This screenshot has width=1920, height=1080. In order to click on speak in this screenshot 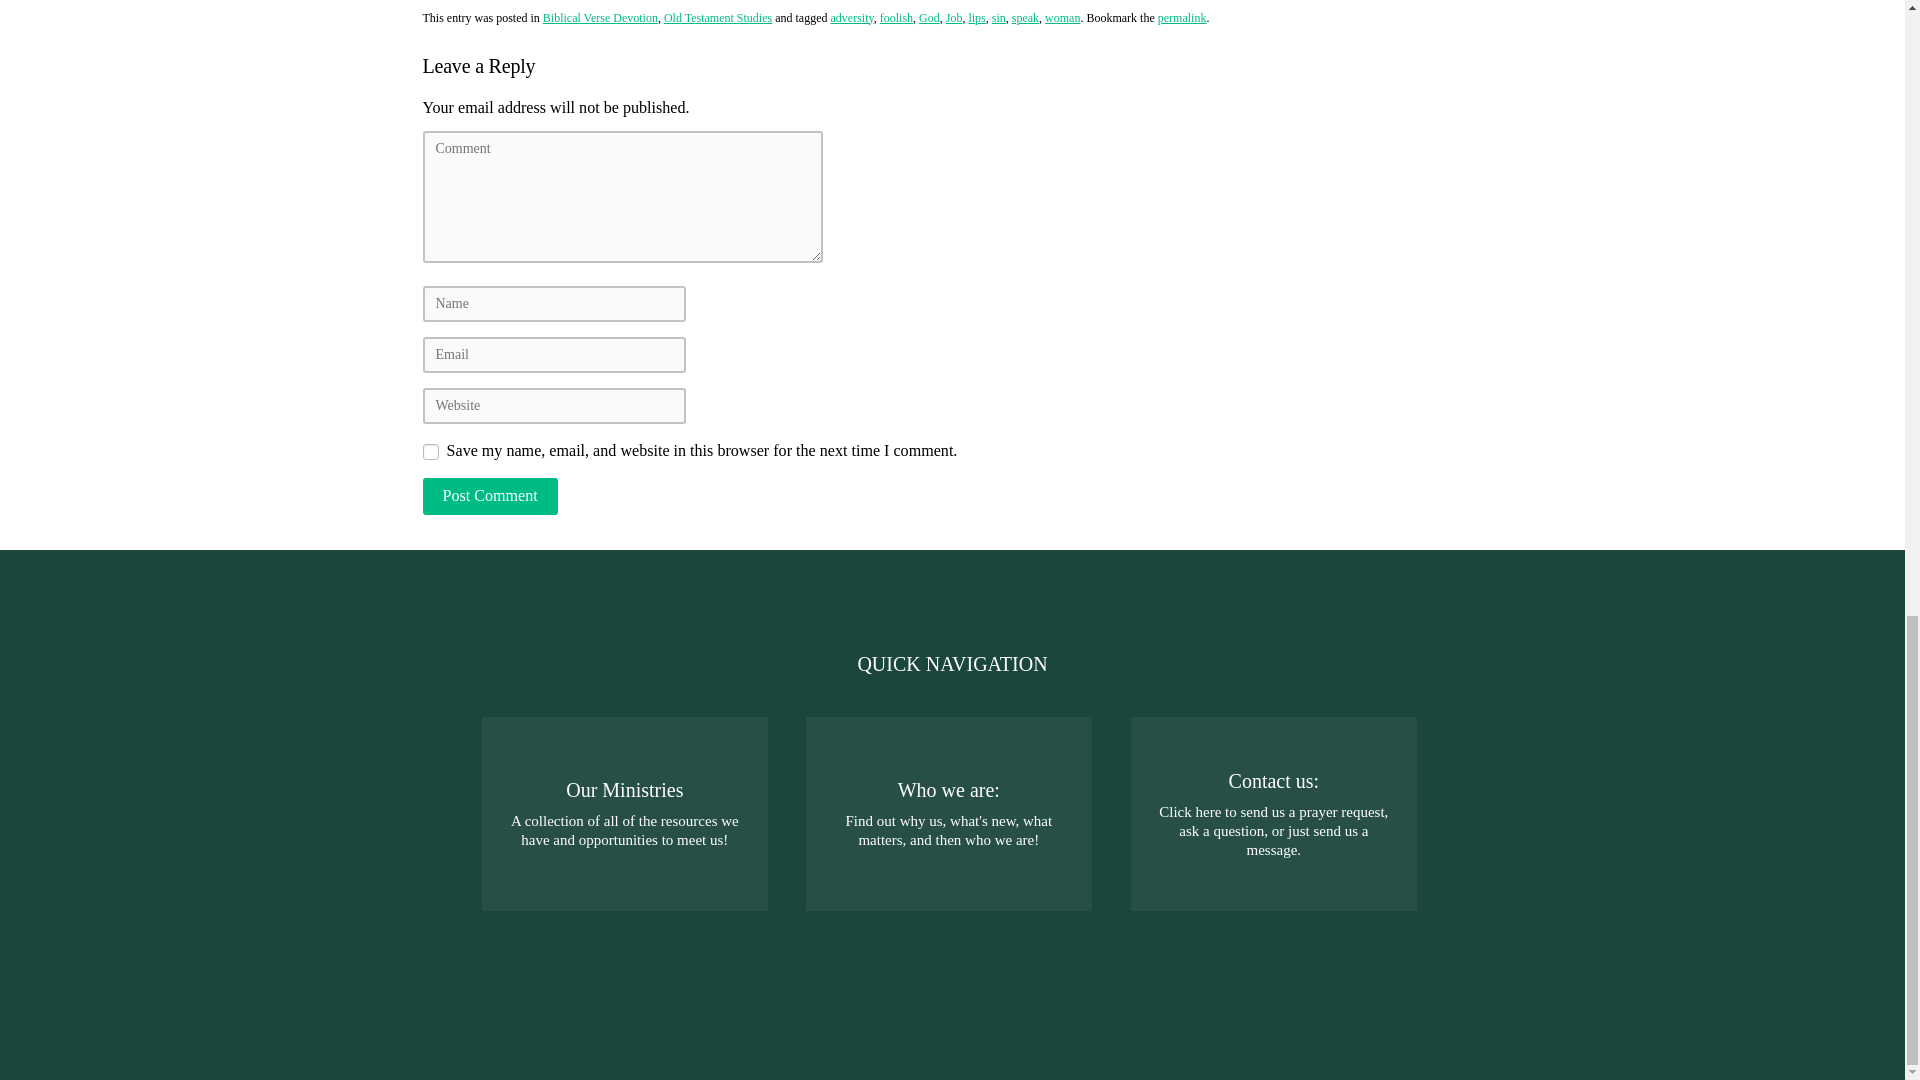, I will do `click(1024, 17)`.